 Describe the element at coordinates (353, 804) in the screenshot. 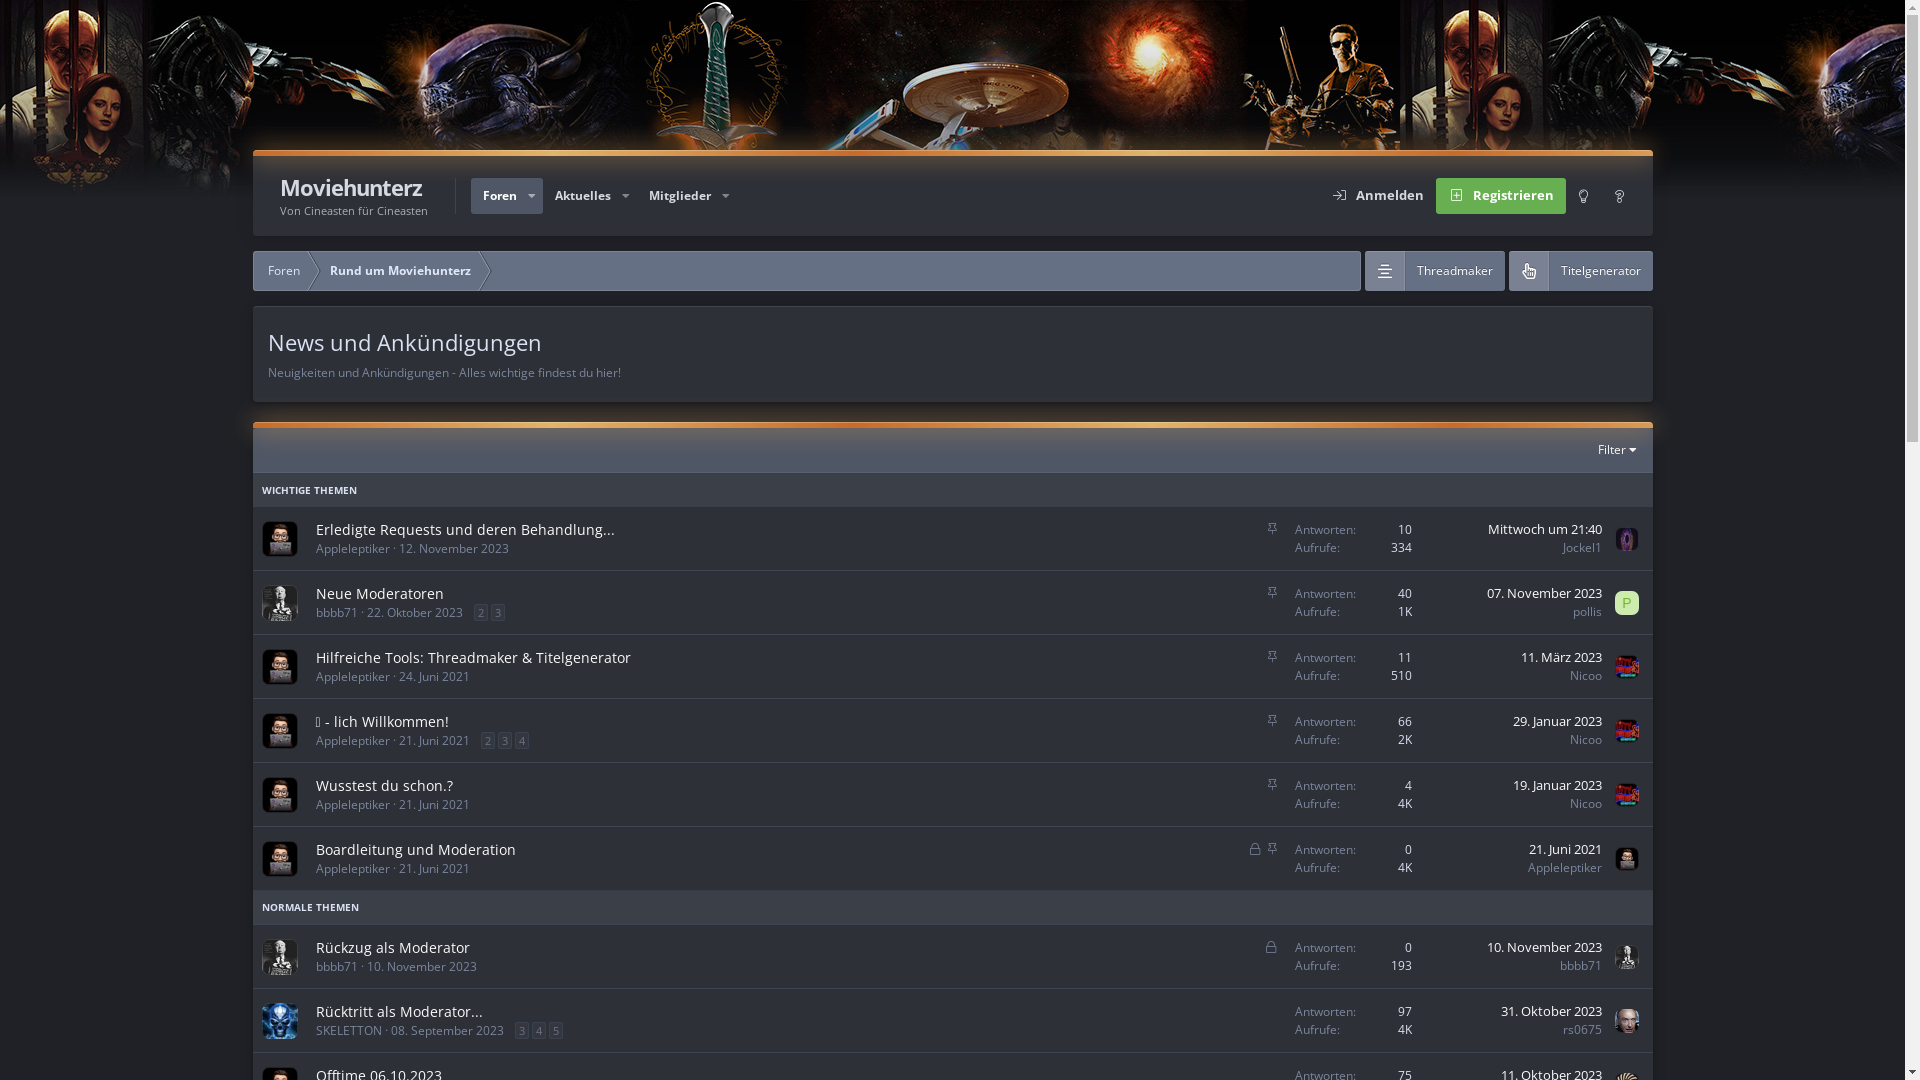

I see `Appleleptiker` at that location.